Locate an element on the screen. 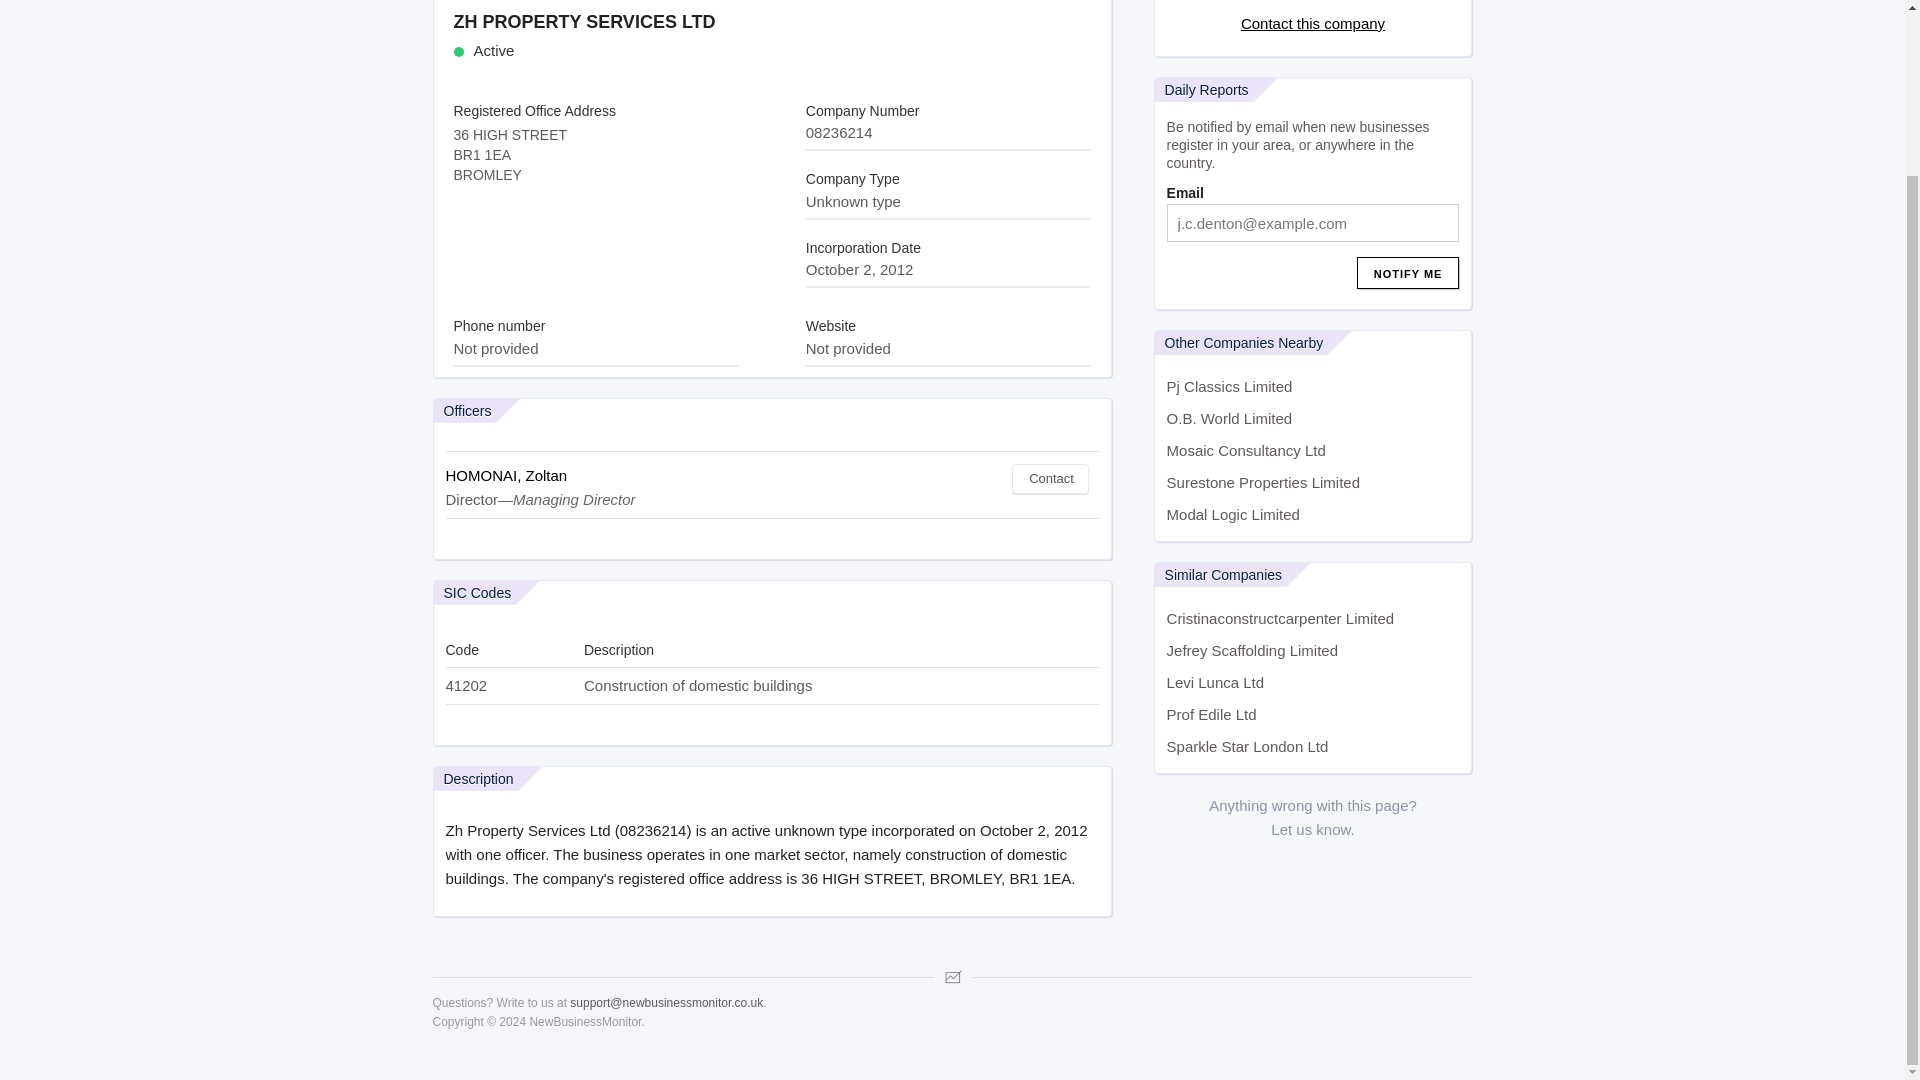 Image resolution: width=1920 pixels, height=1080 pixels. Pj Classics Limited is located at coordinates (1314, 386).